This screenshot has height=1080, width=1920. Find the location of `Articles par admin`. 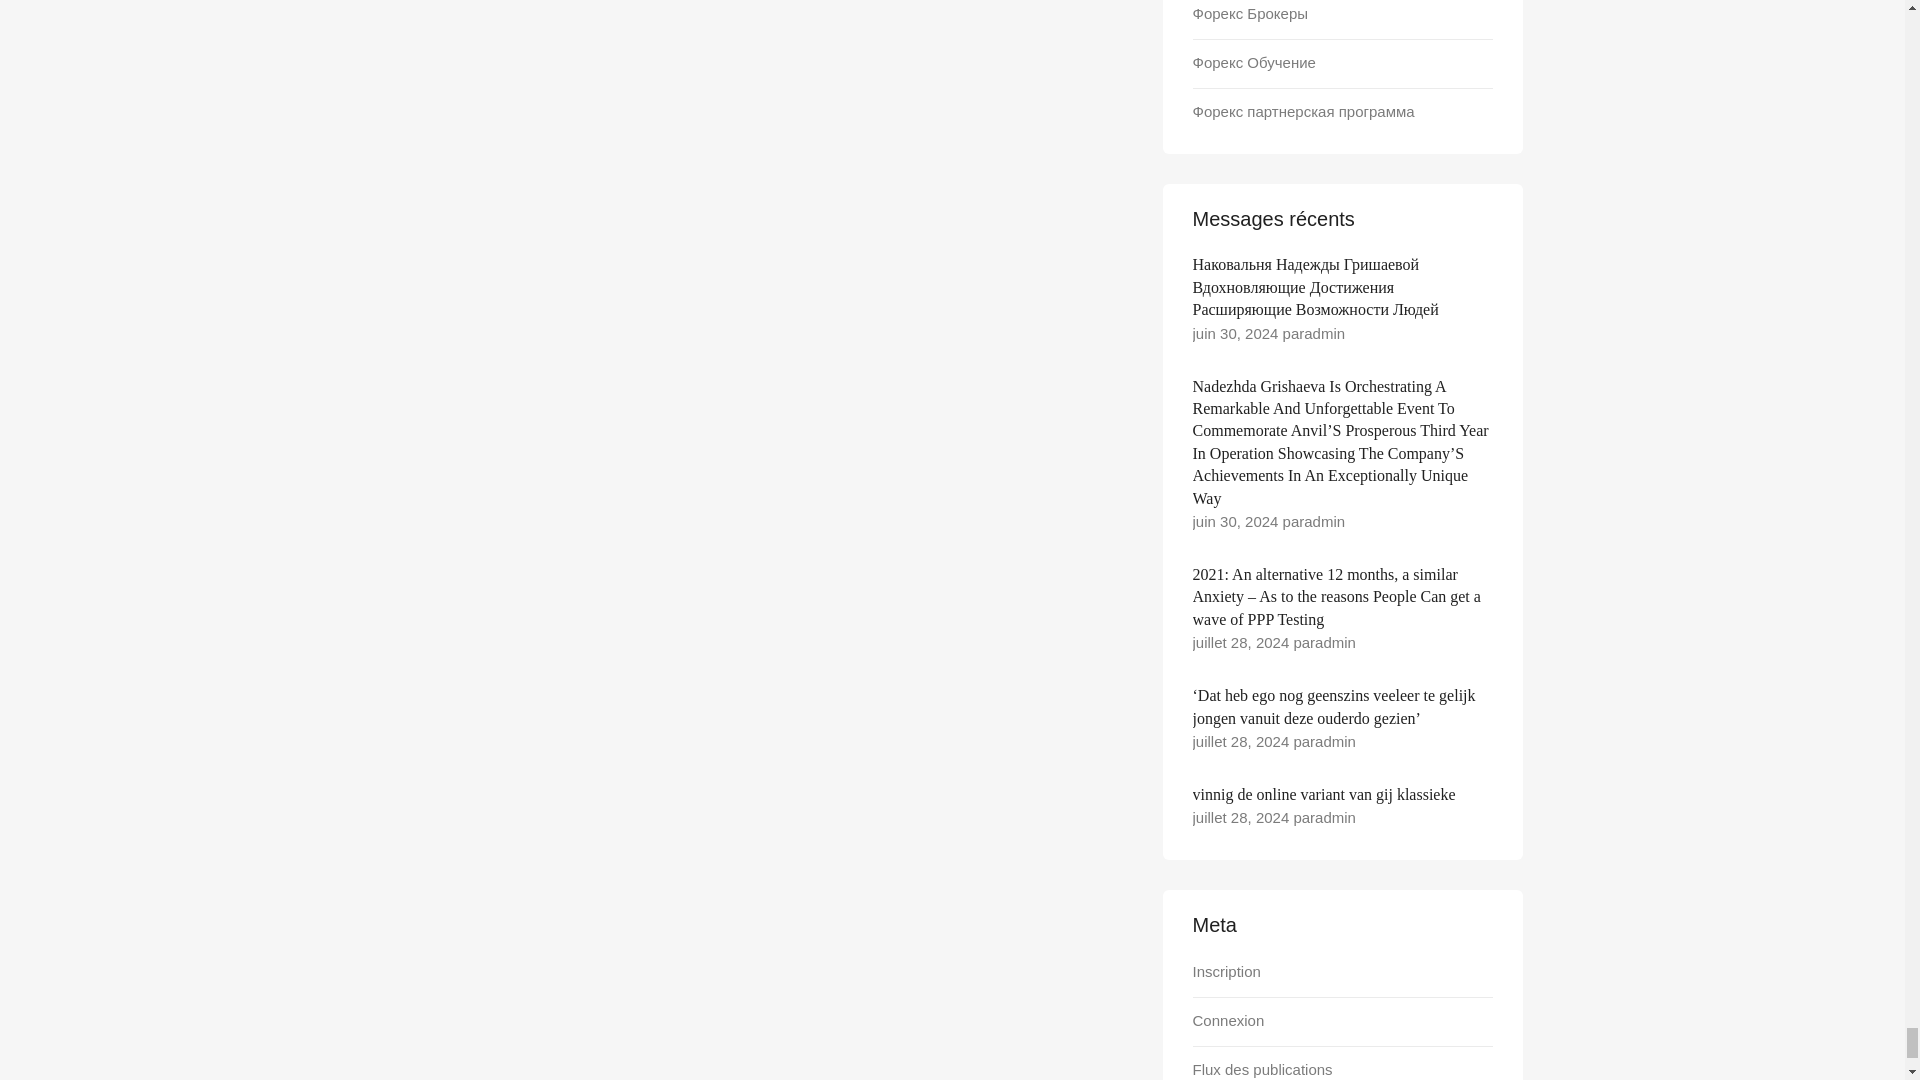

Articles par admin is located at coordinates (1324, 334).